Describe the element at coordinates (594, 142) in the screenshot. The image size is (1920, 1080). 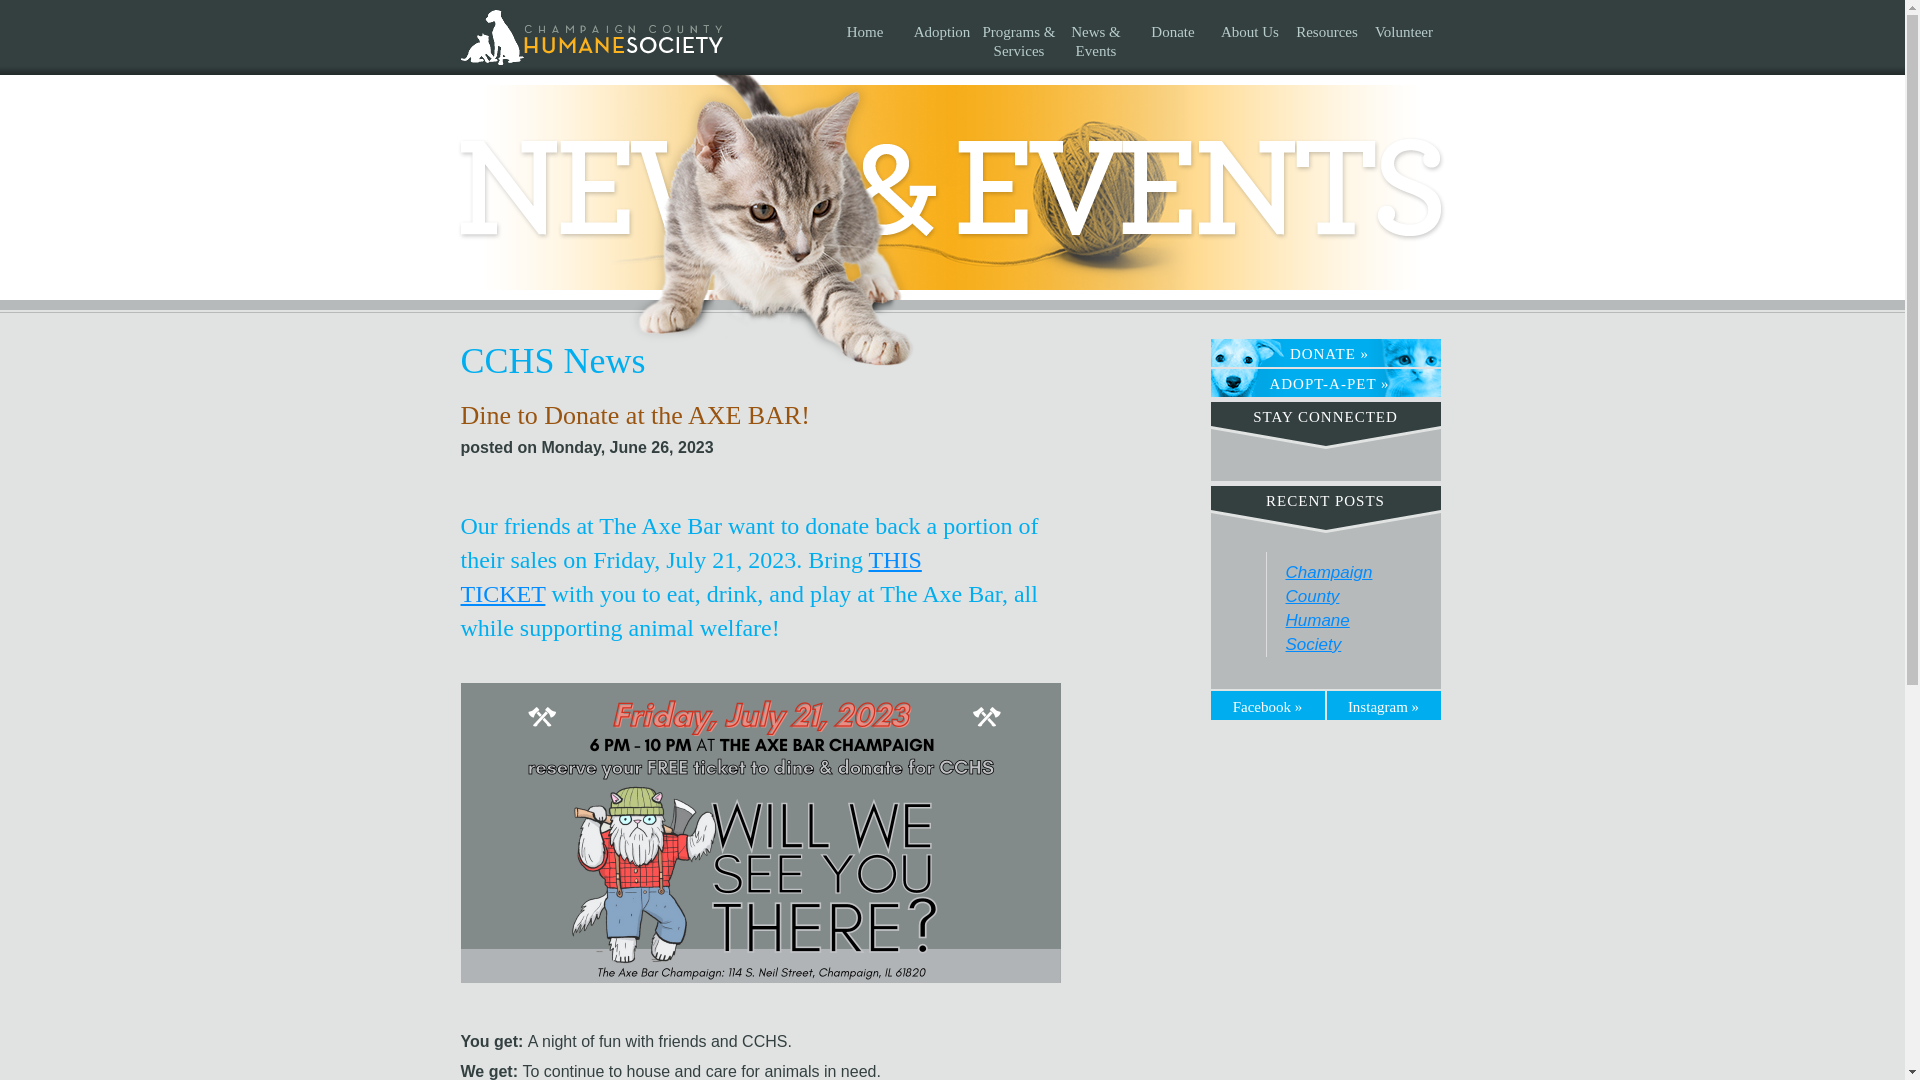
I see `Champaign County Humane Society` at that location.